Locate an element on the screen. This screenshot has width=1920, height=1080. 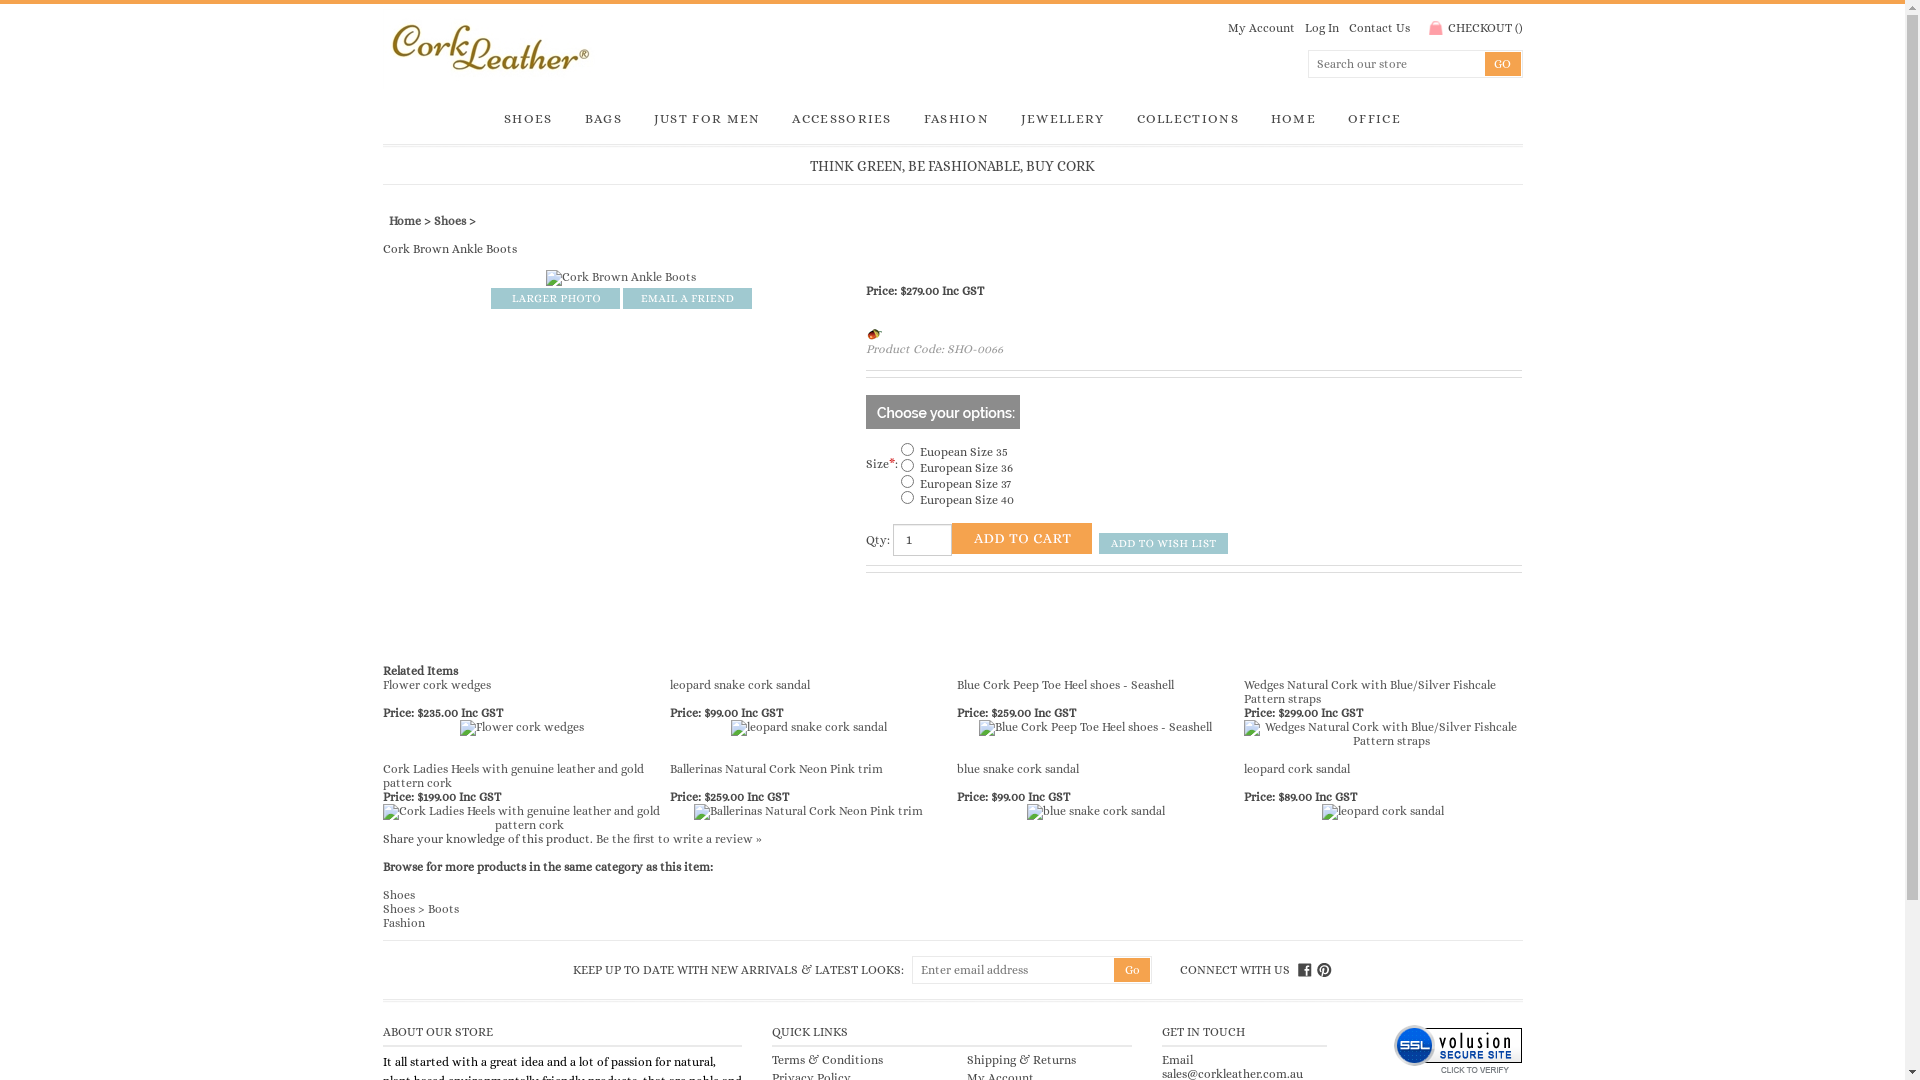
Cork Brown Ankle Boots is located at coordinates (621, 277).